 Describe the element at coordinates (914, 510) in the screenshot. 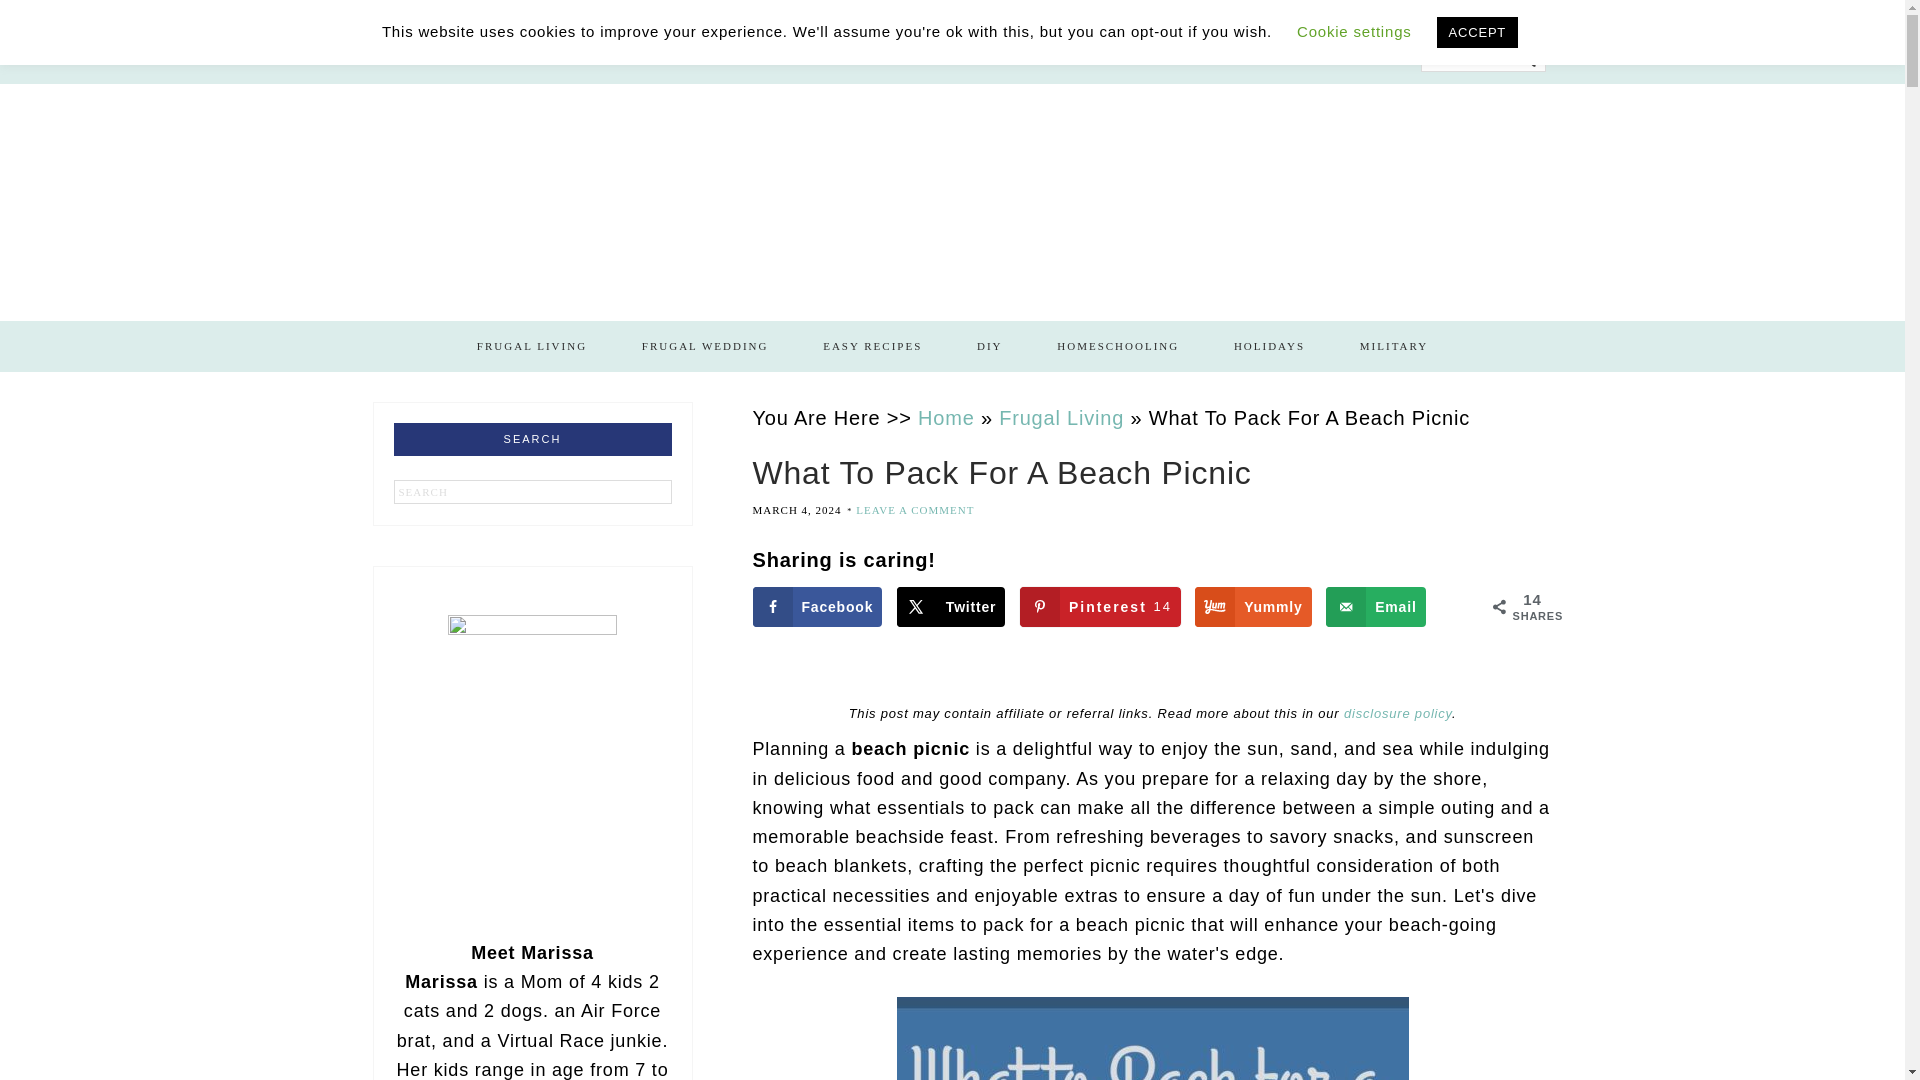

I see `LEAVE A COMMENT` at that location.